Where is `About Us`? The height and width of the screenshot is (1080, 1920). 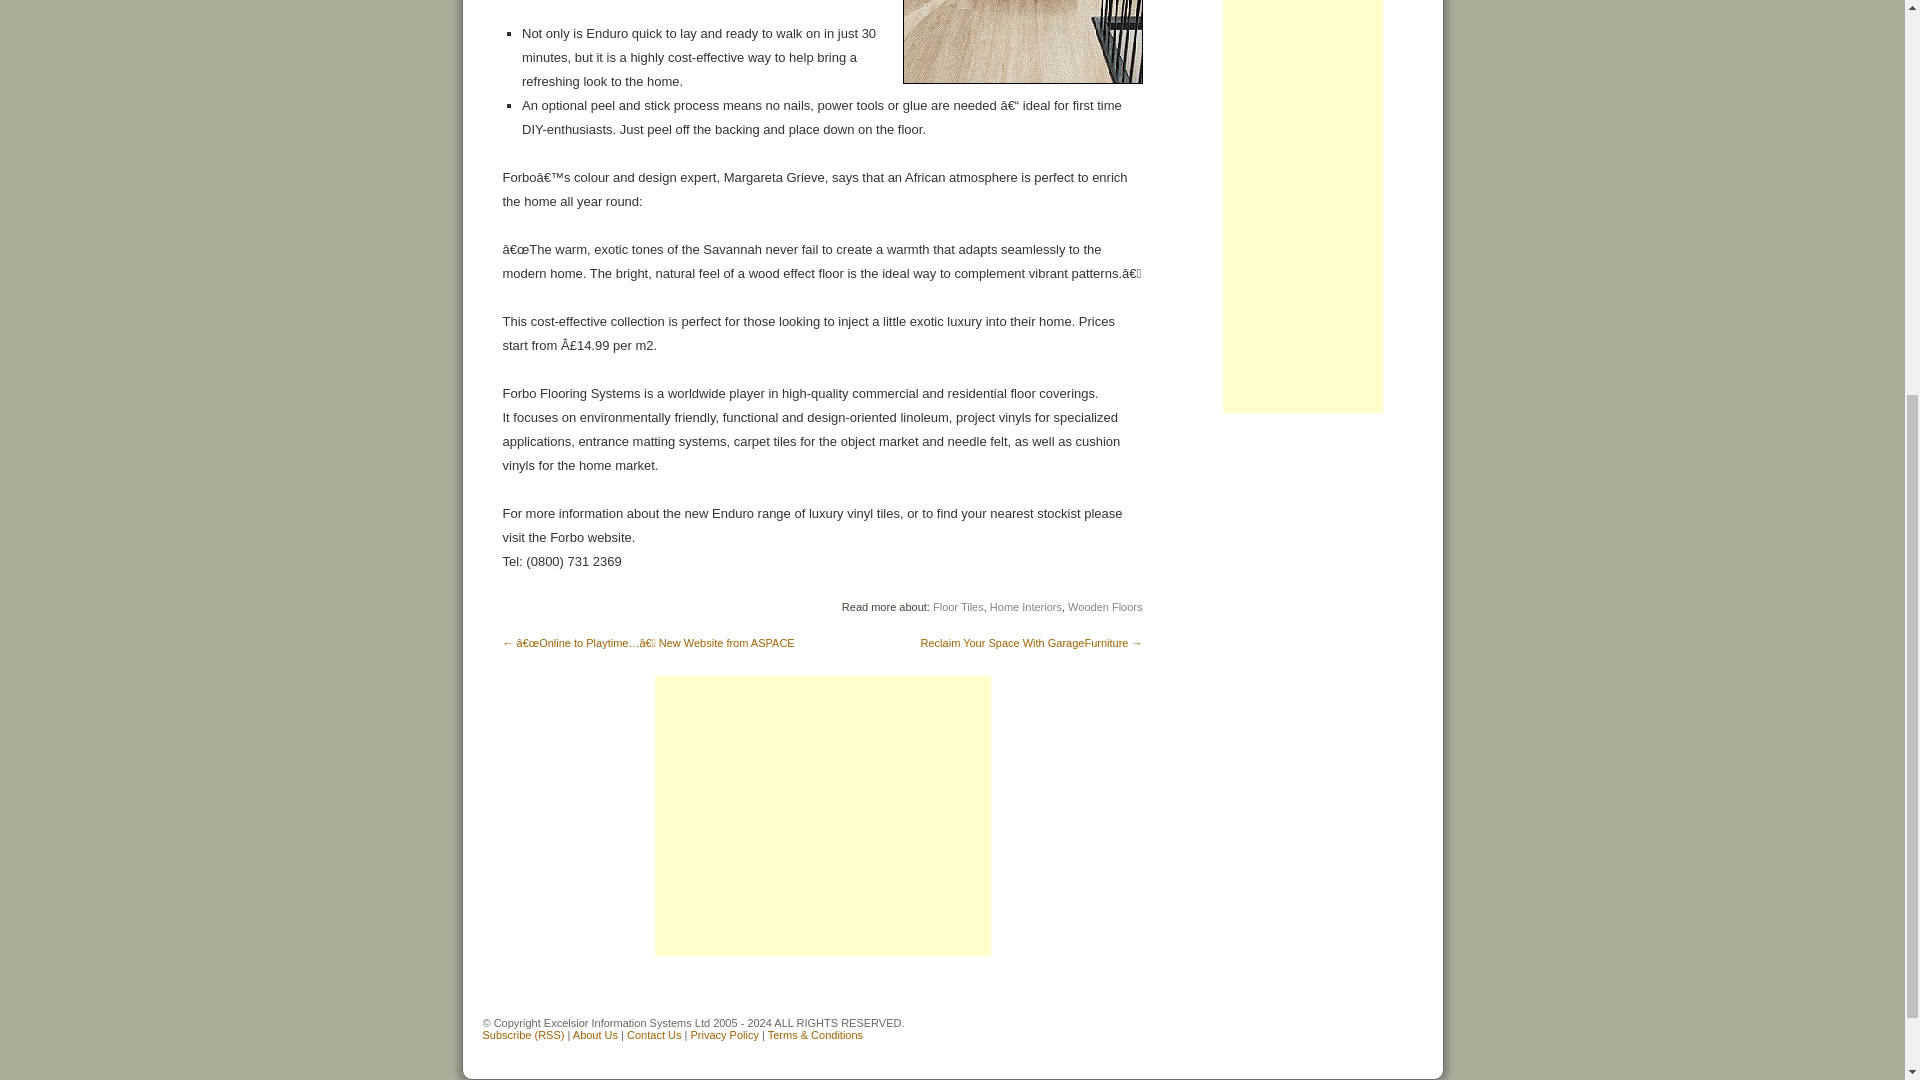 About Us is located at coordinates (595, 1035).